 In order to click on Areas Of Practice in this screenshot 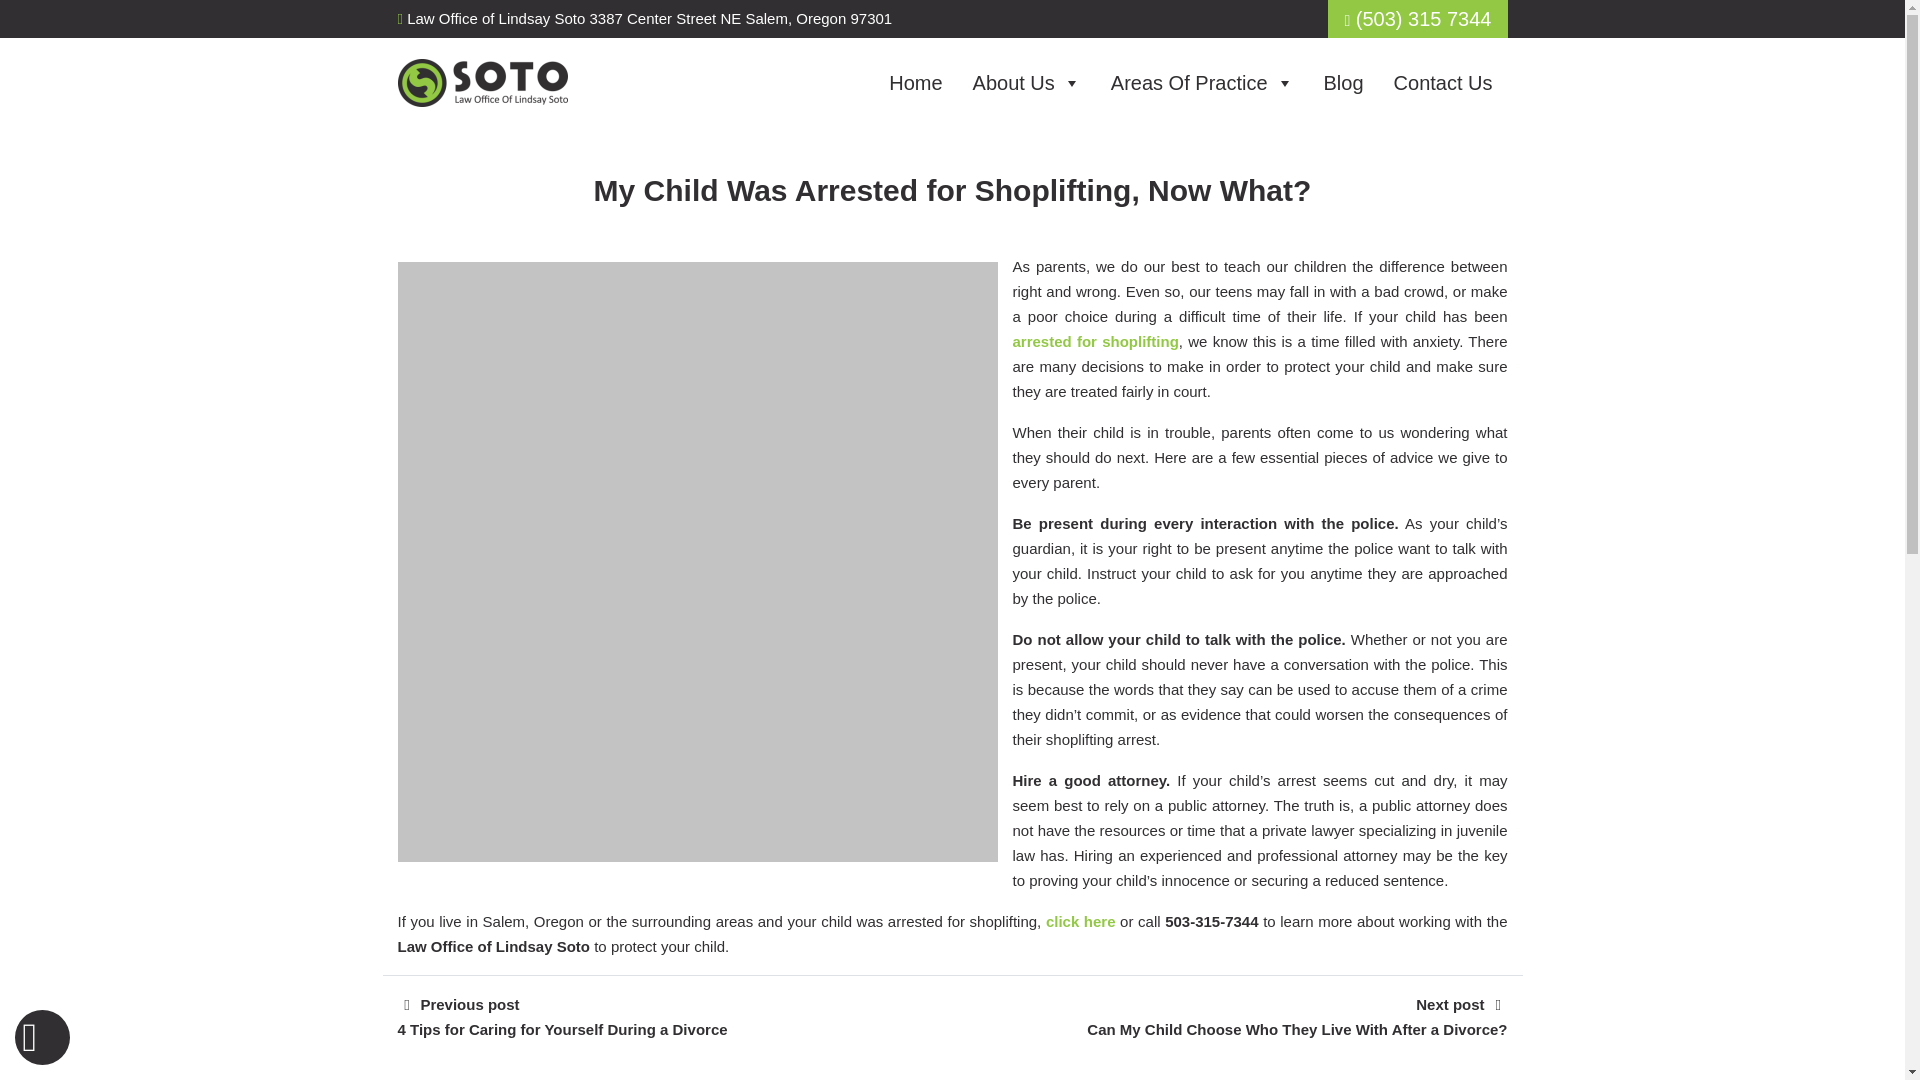, I will do `click(1202, 82)`.